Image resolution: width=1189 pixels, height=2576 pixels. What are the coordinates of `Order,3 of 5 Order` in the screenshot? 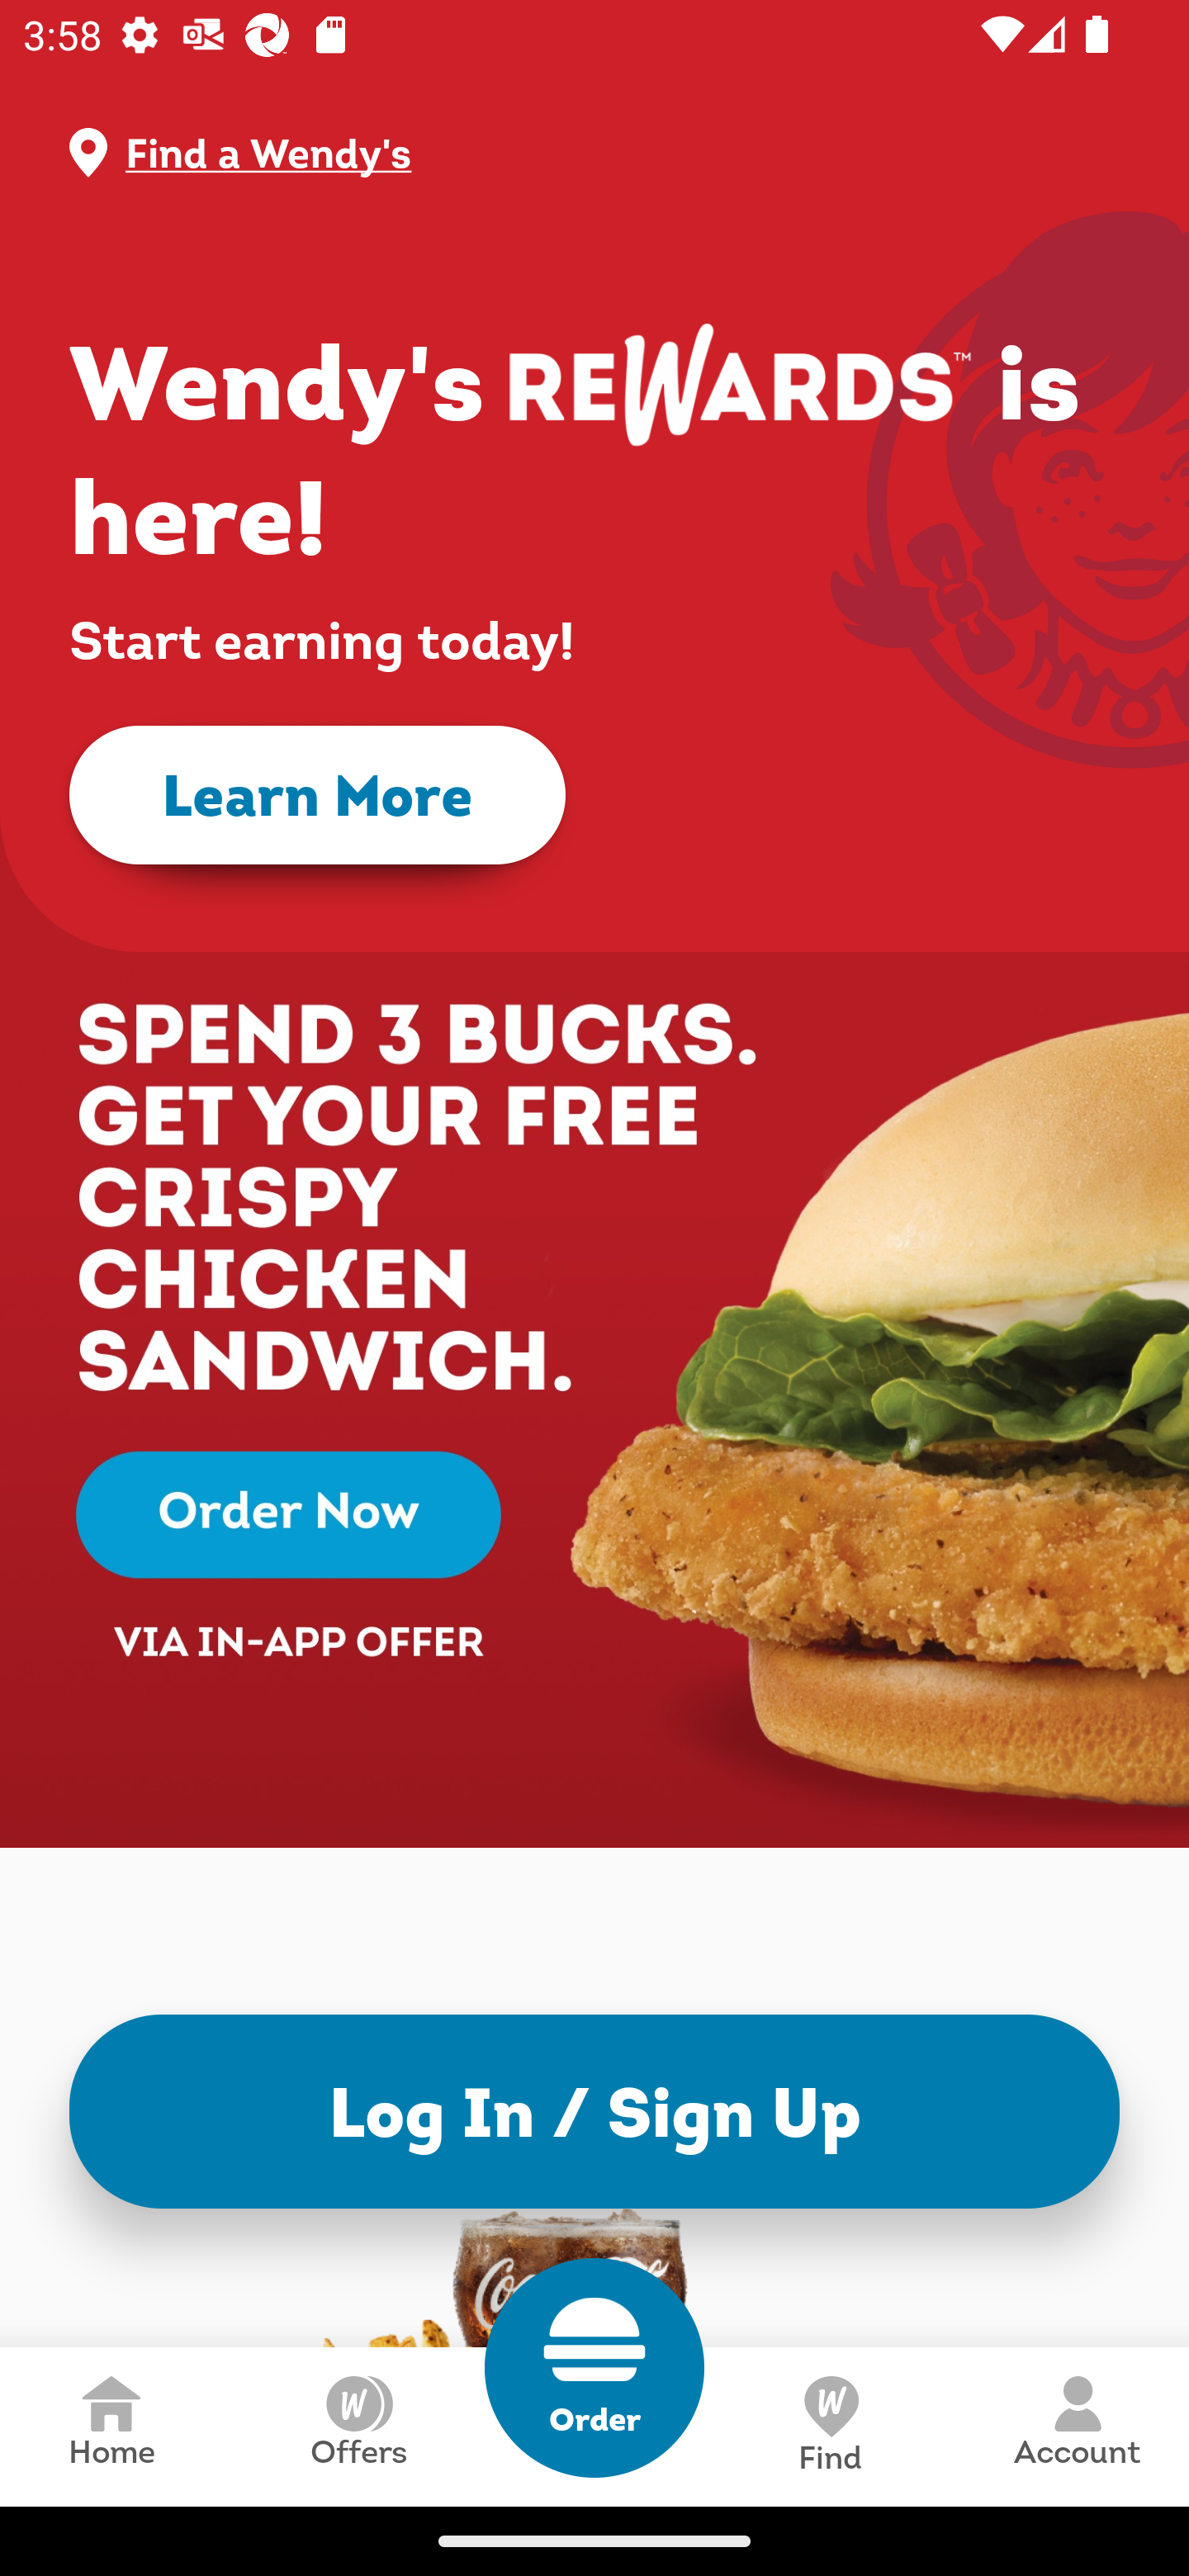 It's located at (594, 2368).